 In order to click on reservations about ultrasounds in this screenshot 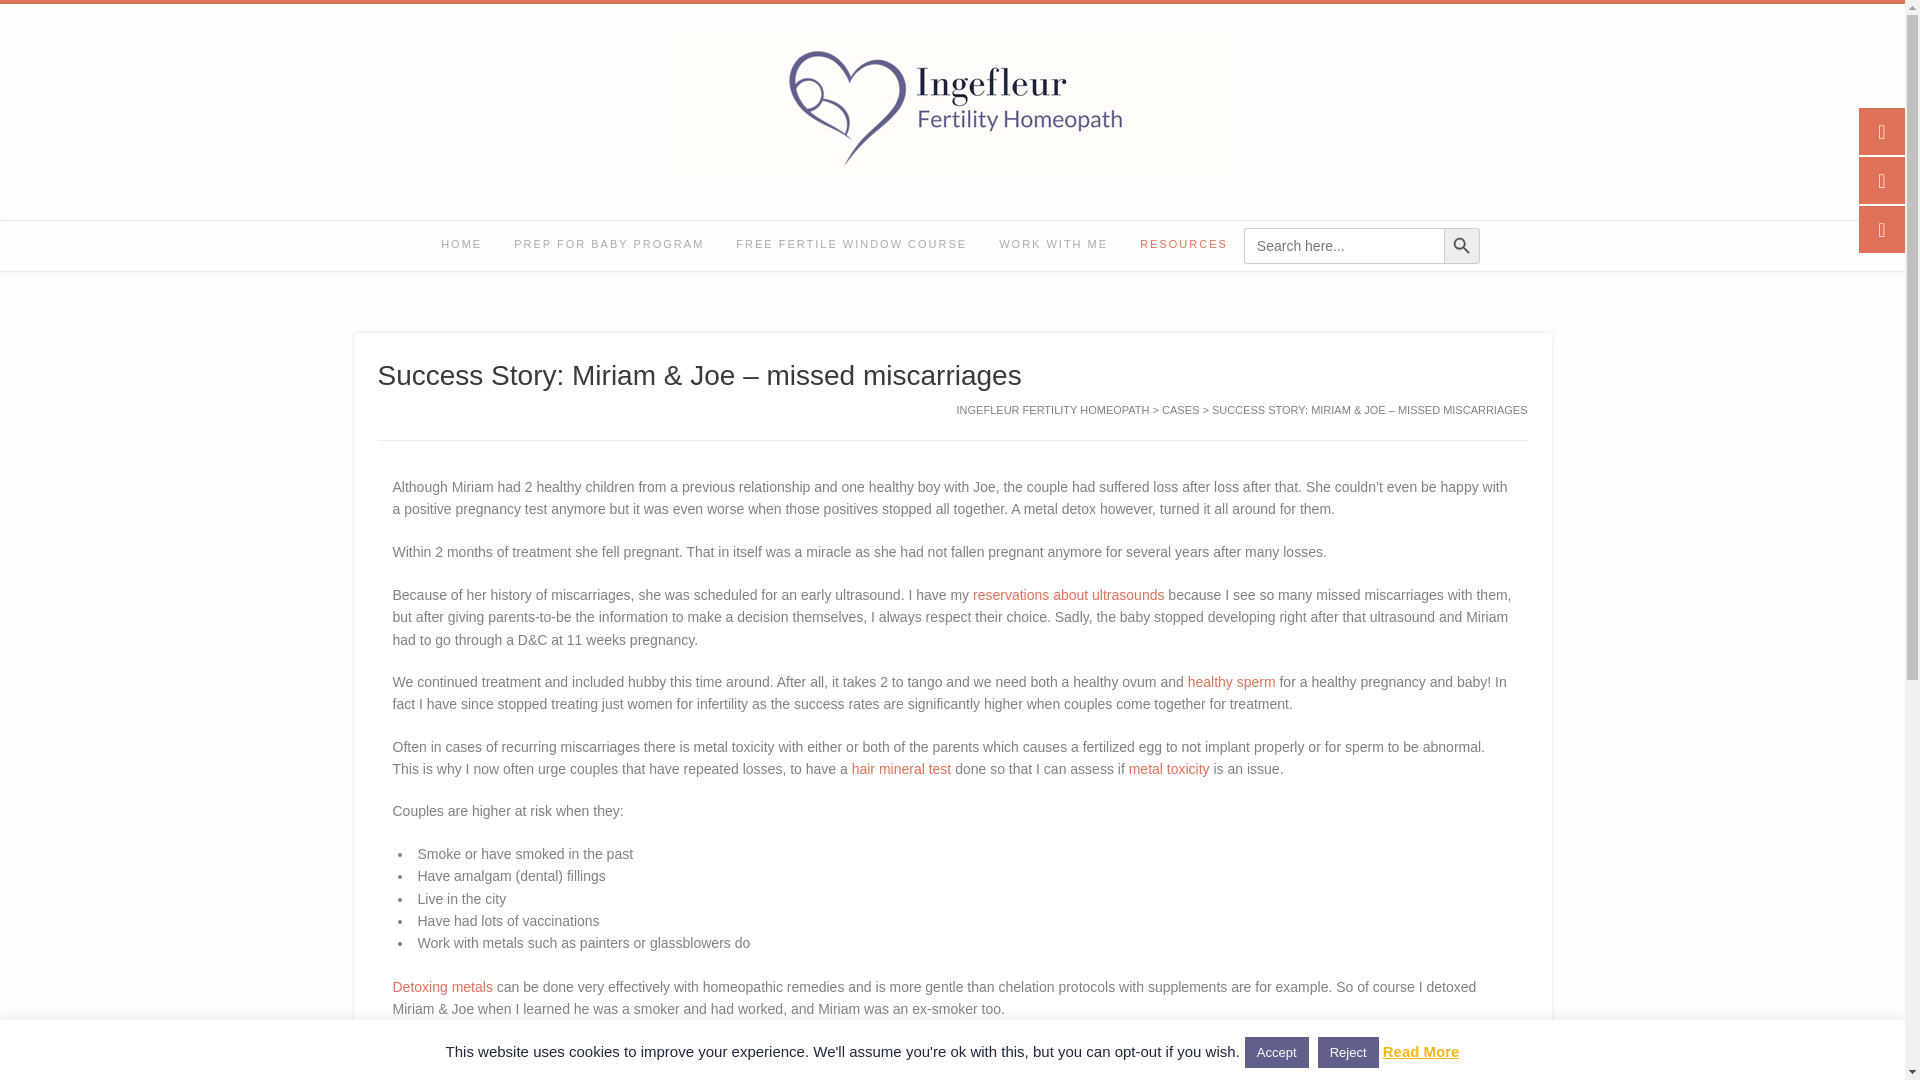, I will do `click(1068, 594)`.